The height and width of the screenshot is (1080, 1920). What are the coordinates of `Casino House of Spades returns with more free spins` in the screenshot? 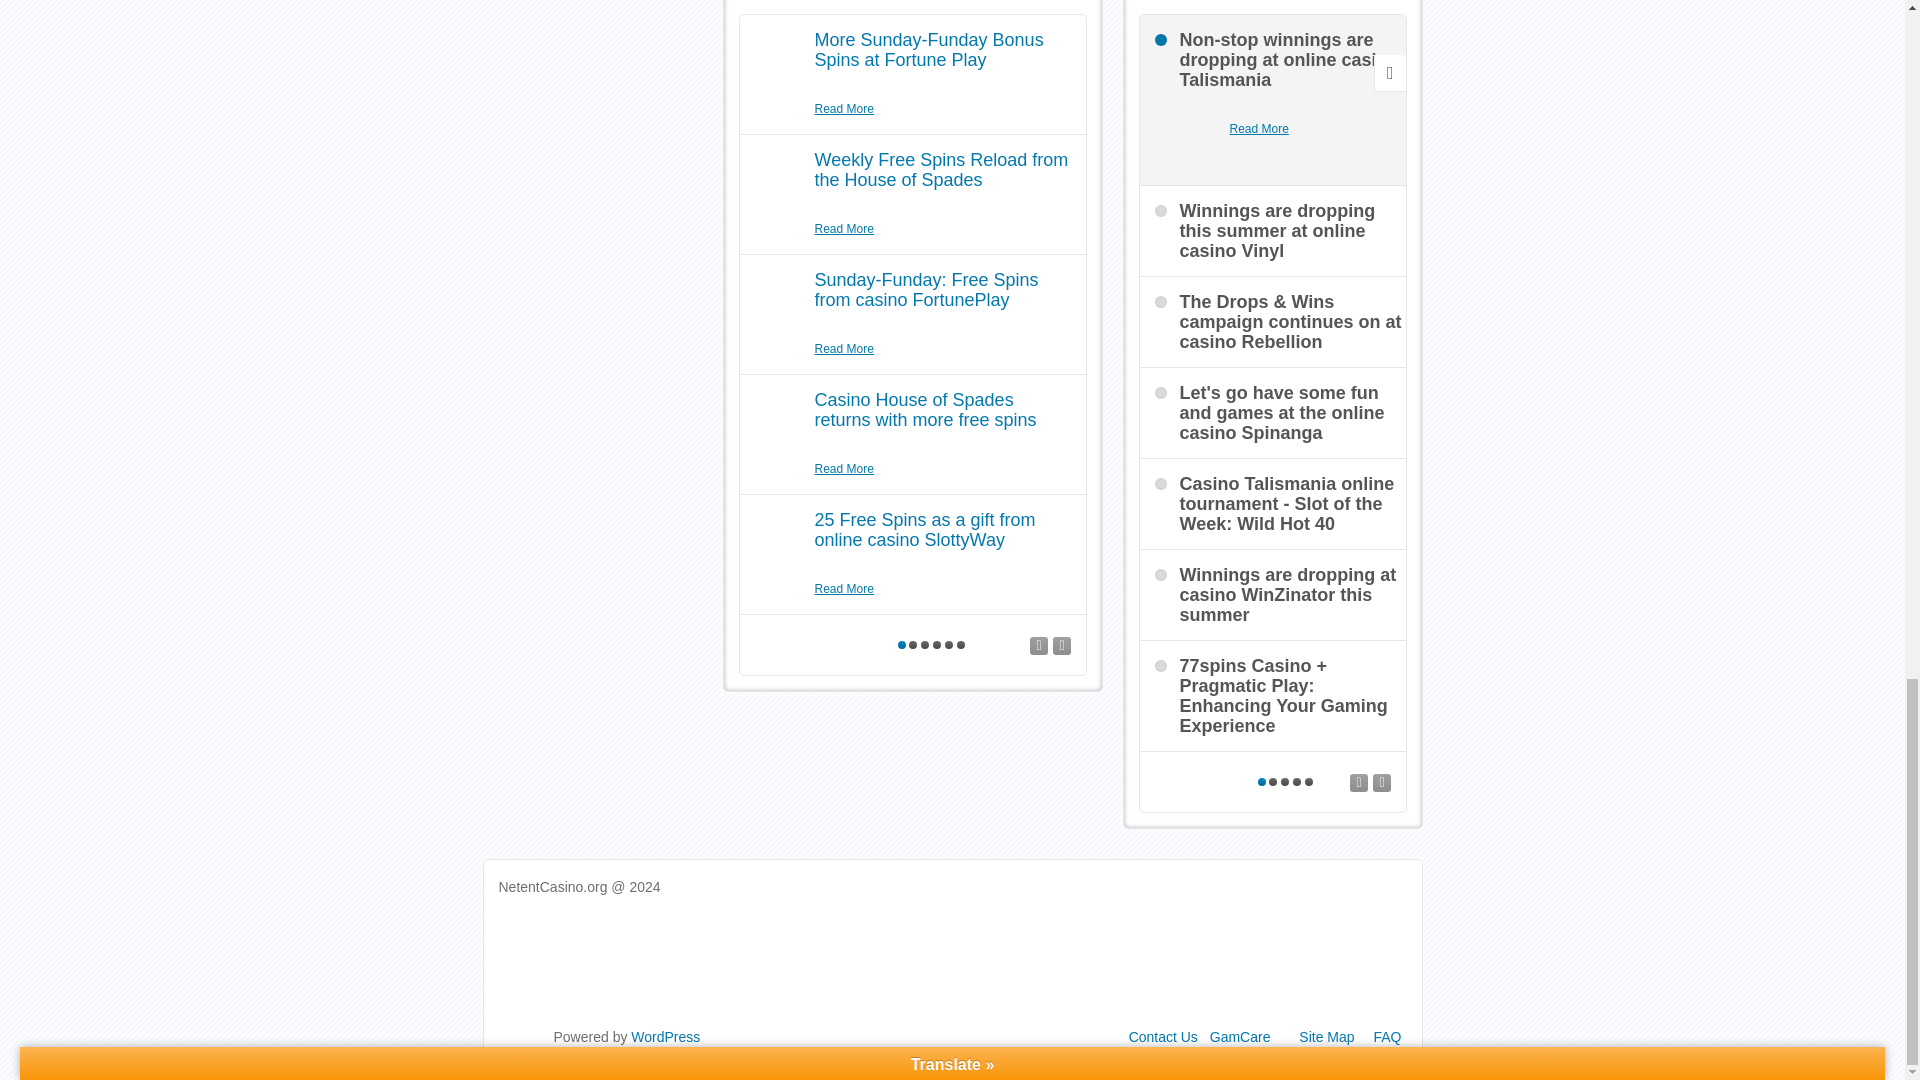 It's located at (925, 409).